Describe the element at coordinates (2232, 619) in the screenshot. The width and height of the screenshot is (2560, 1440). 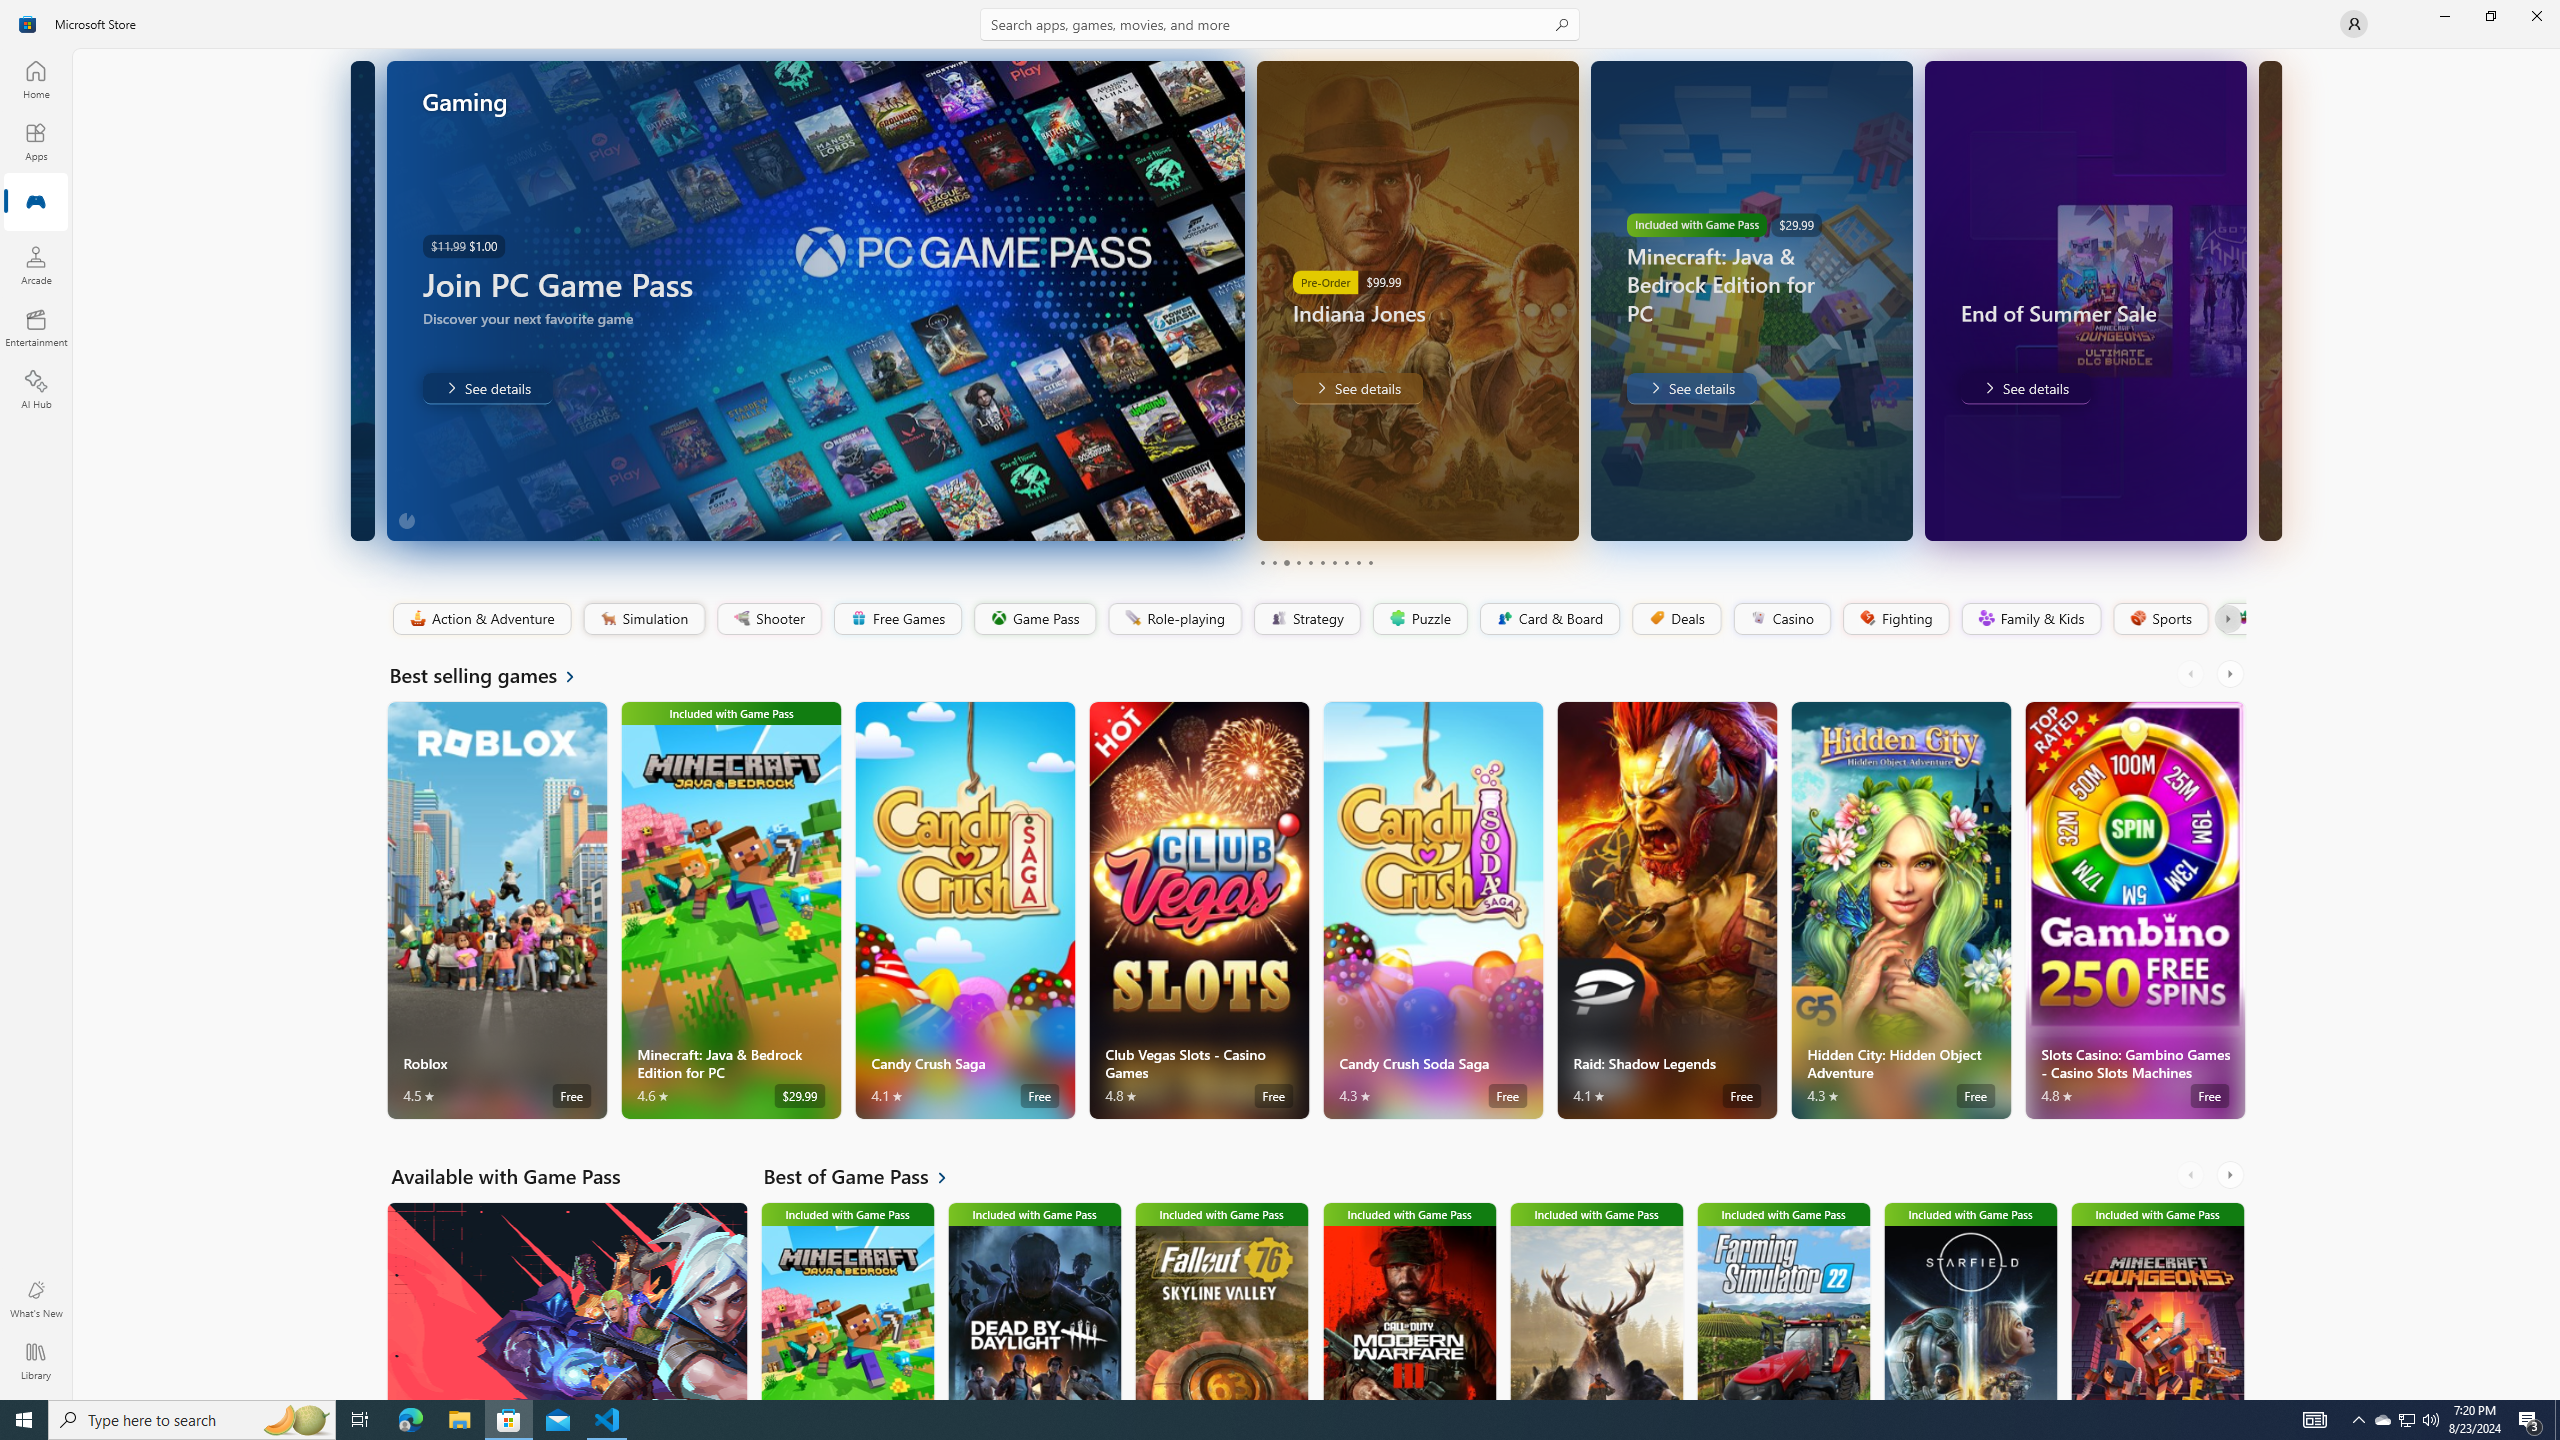
I see `Platformer` at that location.